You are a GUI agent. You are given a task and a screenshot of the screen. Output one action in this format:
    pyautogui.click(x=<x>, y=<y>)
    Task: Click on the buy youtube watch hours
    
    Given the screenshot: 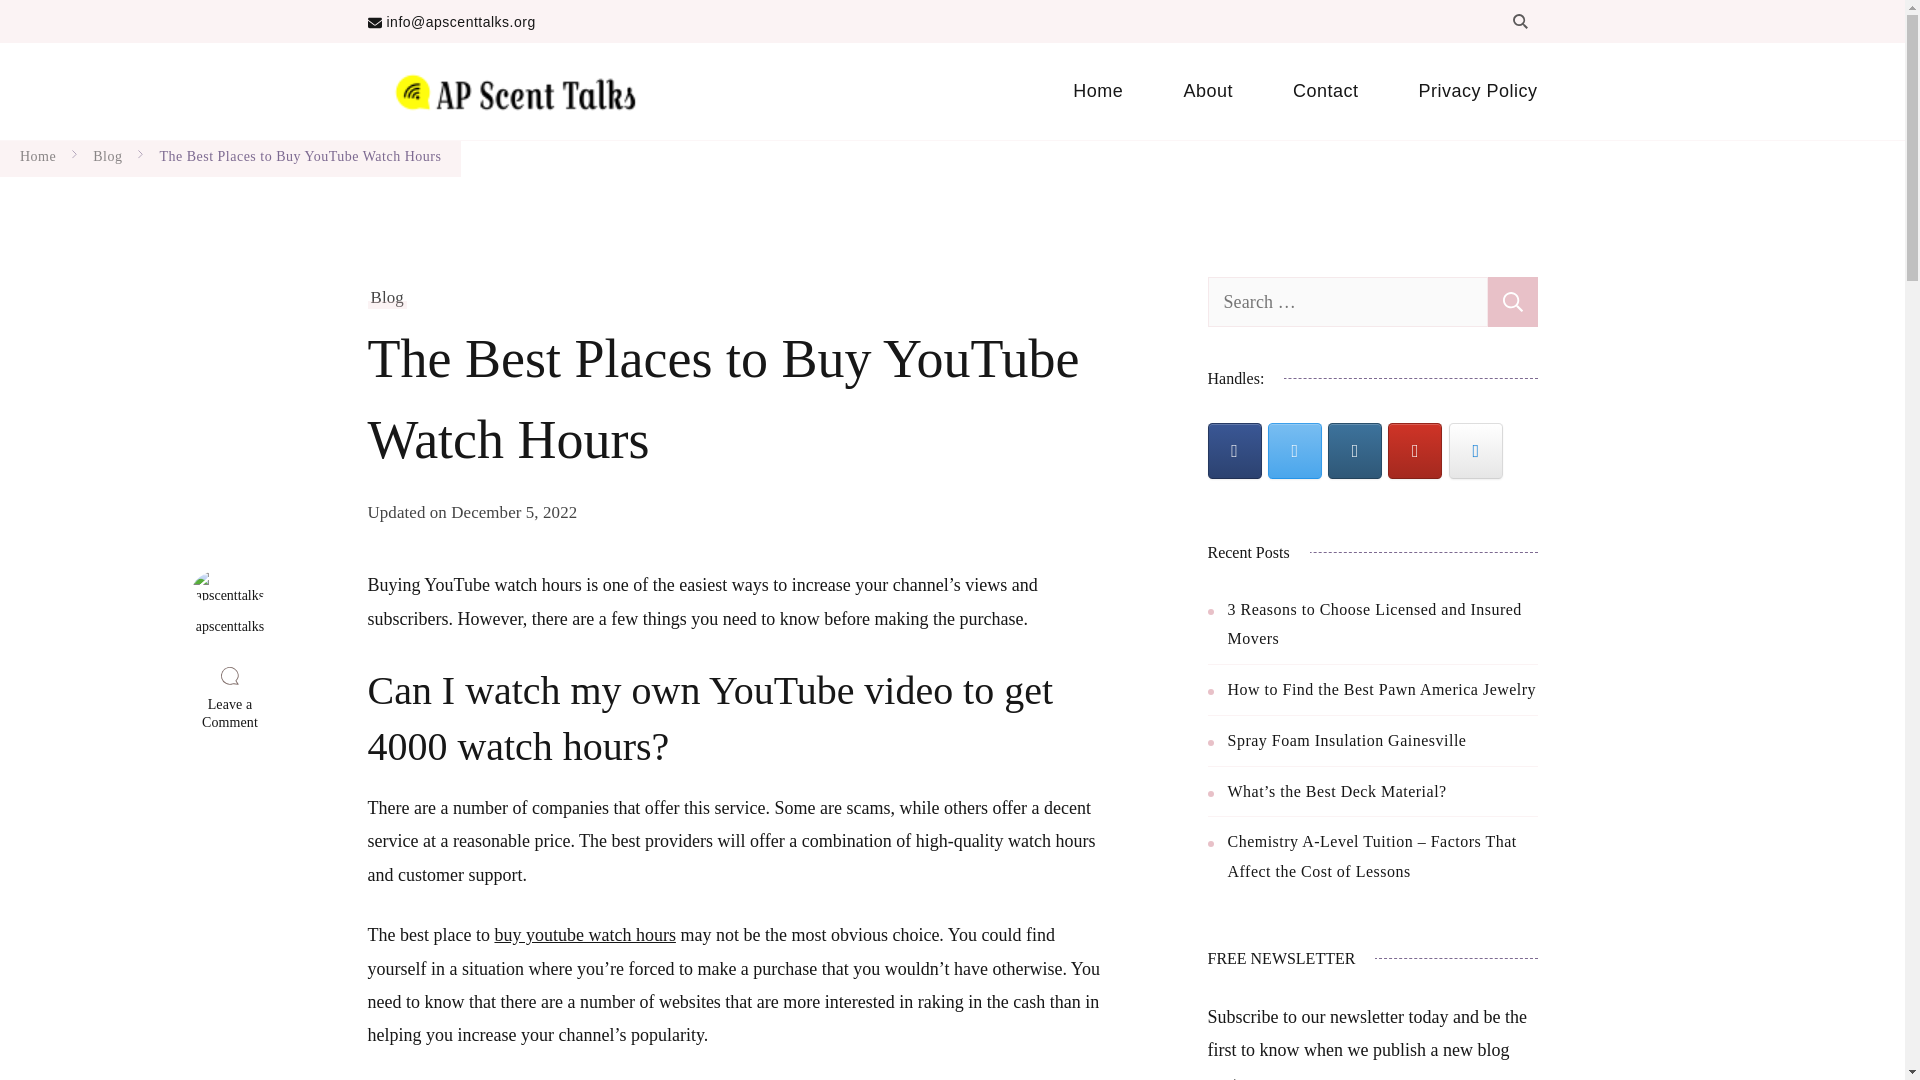 What is the action you would take?
    pyautogui.click(x=584, y=934)
    